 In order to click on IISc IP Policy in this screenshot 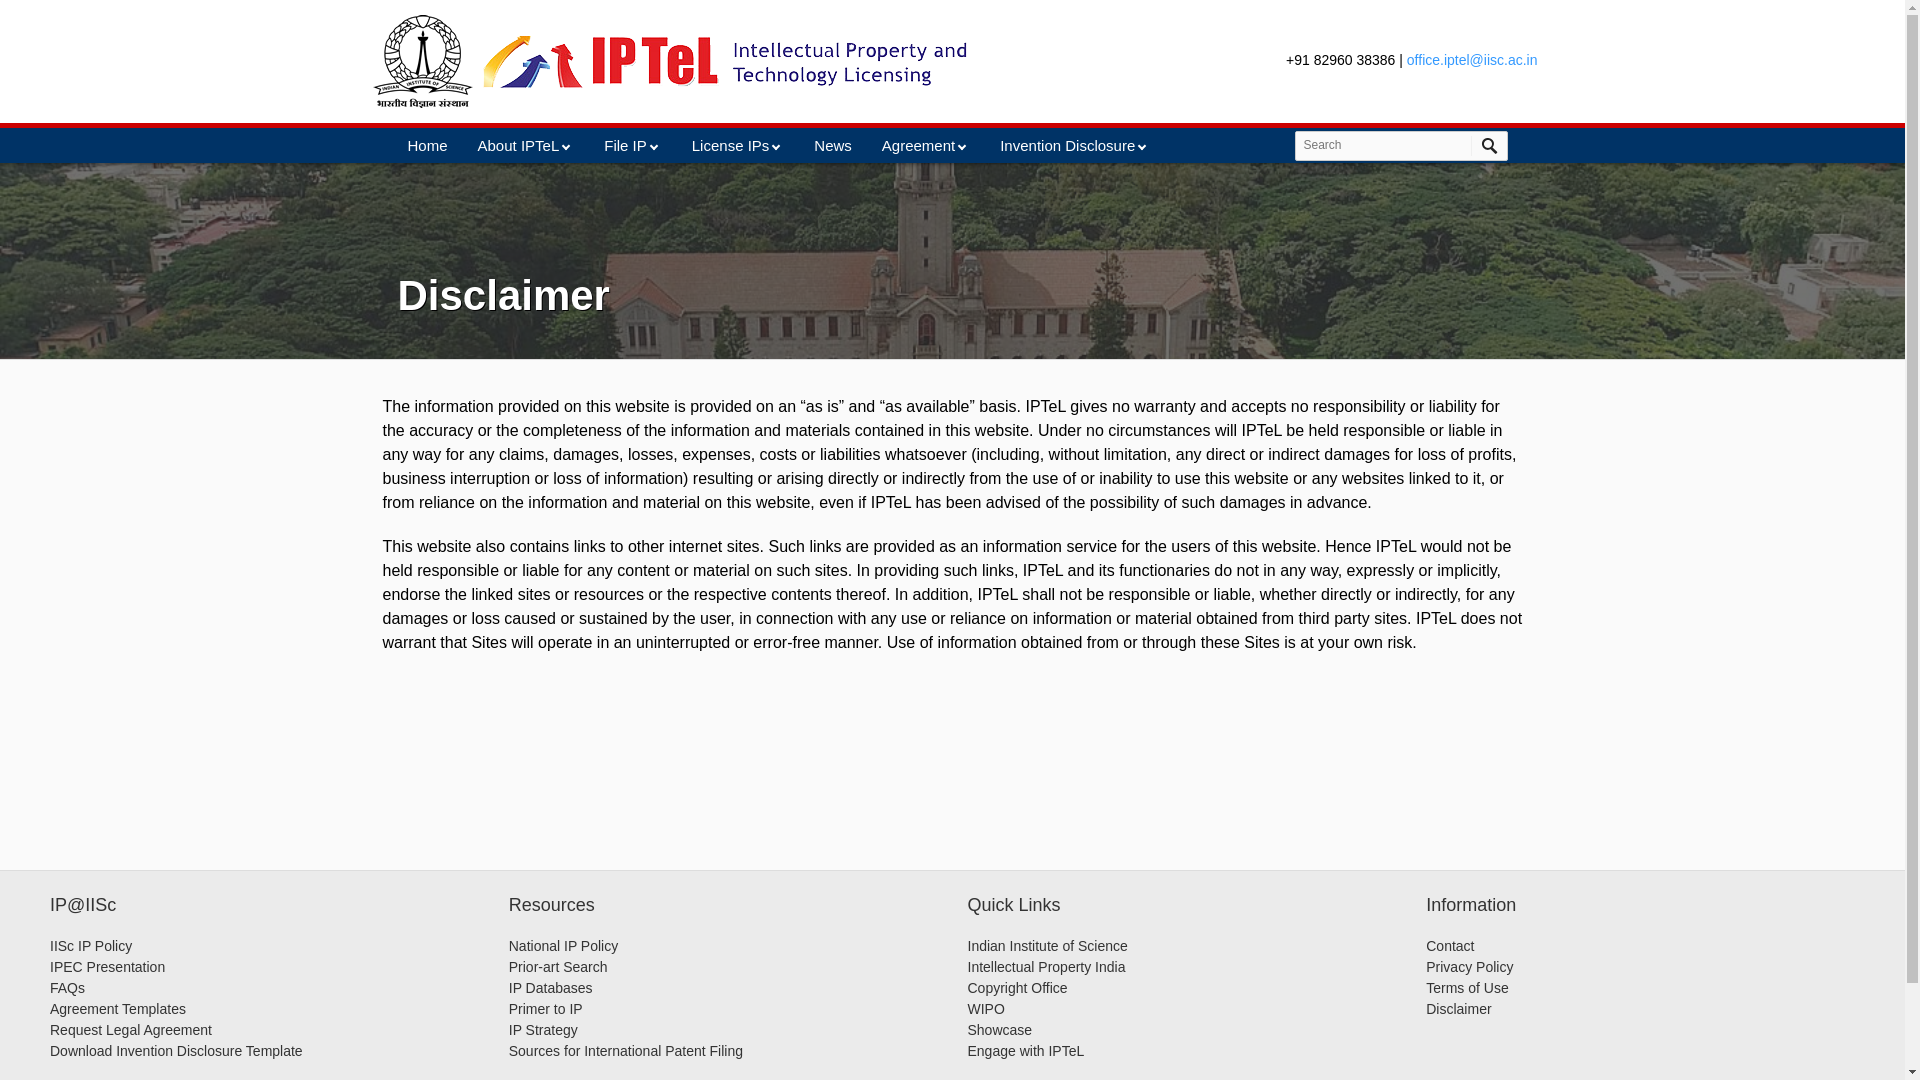, I will do `click(90, 946)`.